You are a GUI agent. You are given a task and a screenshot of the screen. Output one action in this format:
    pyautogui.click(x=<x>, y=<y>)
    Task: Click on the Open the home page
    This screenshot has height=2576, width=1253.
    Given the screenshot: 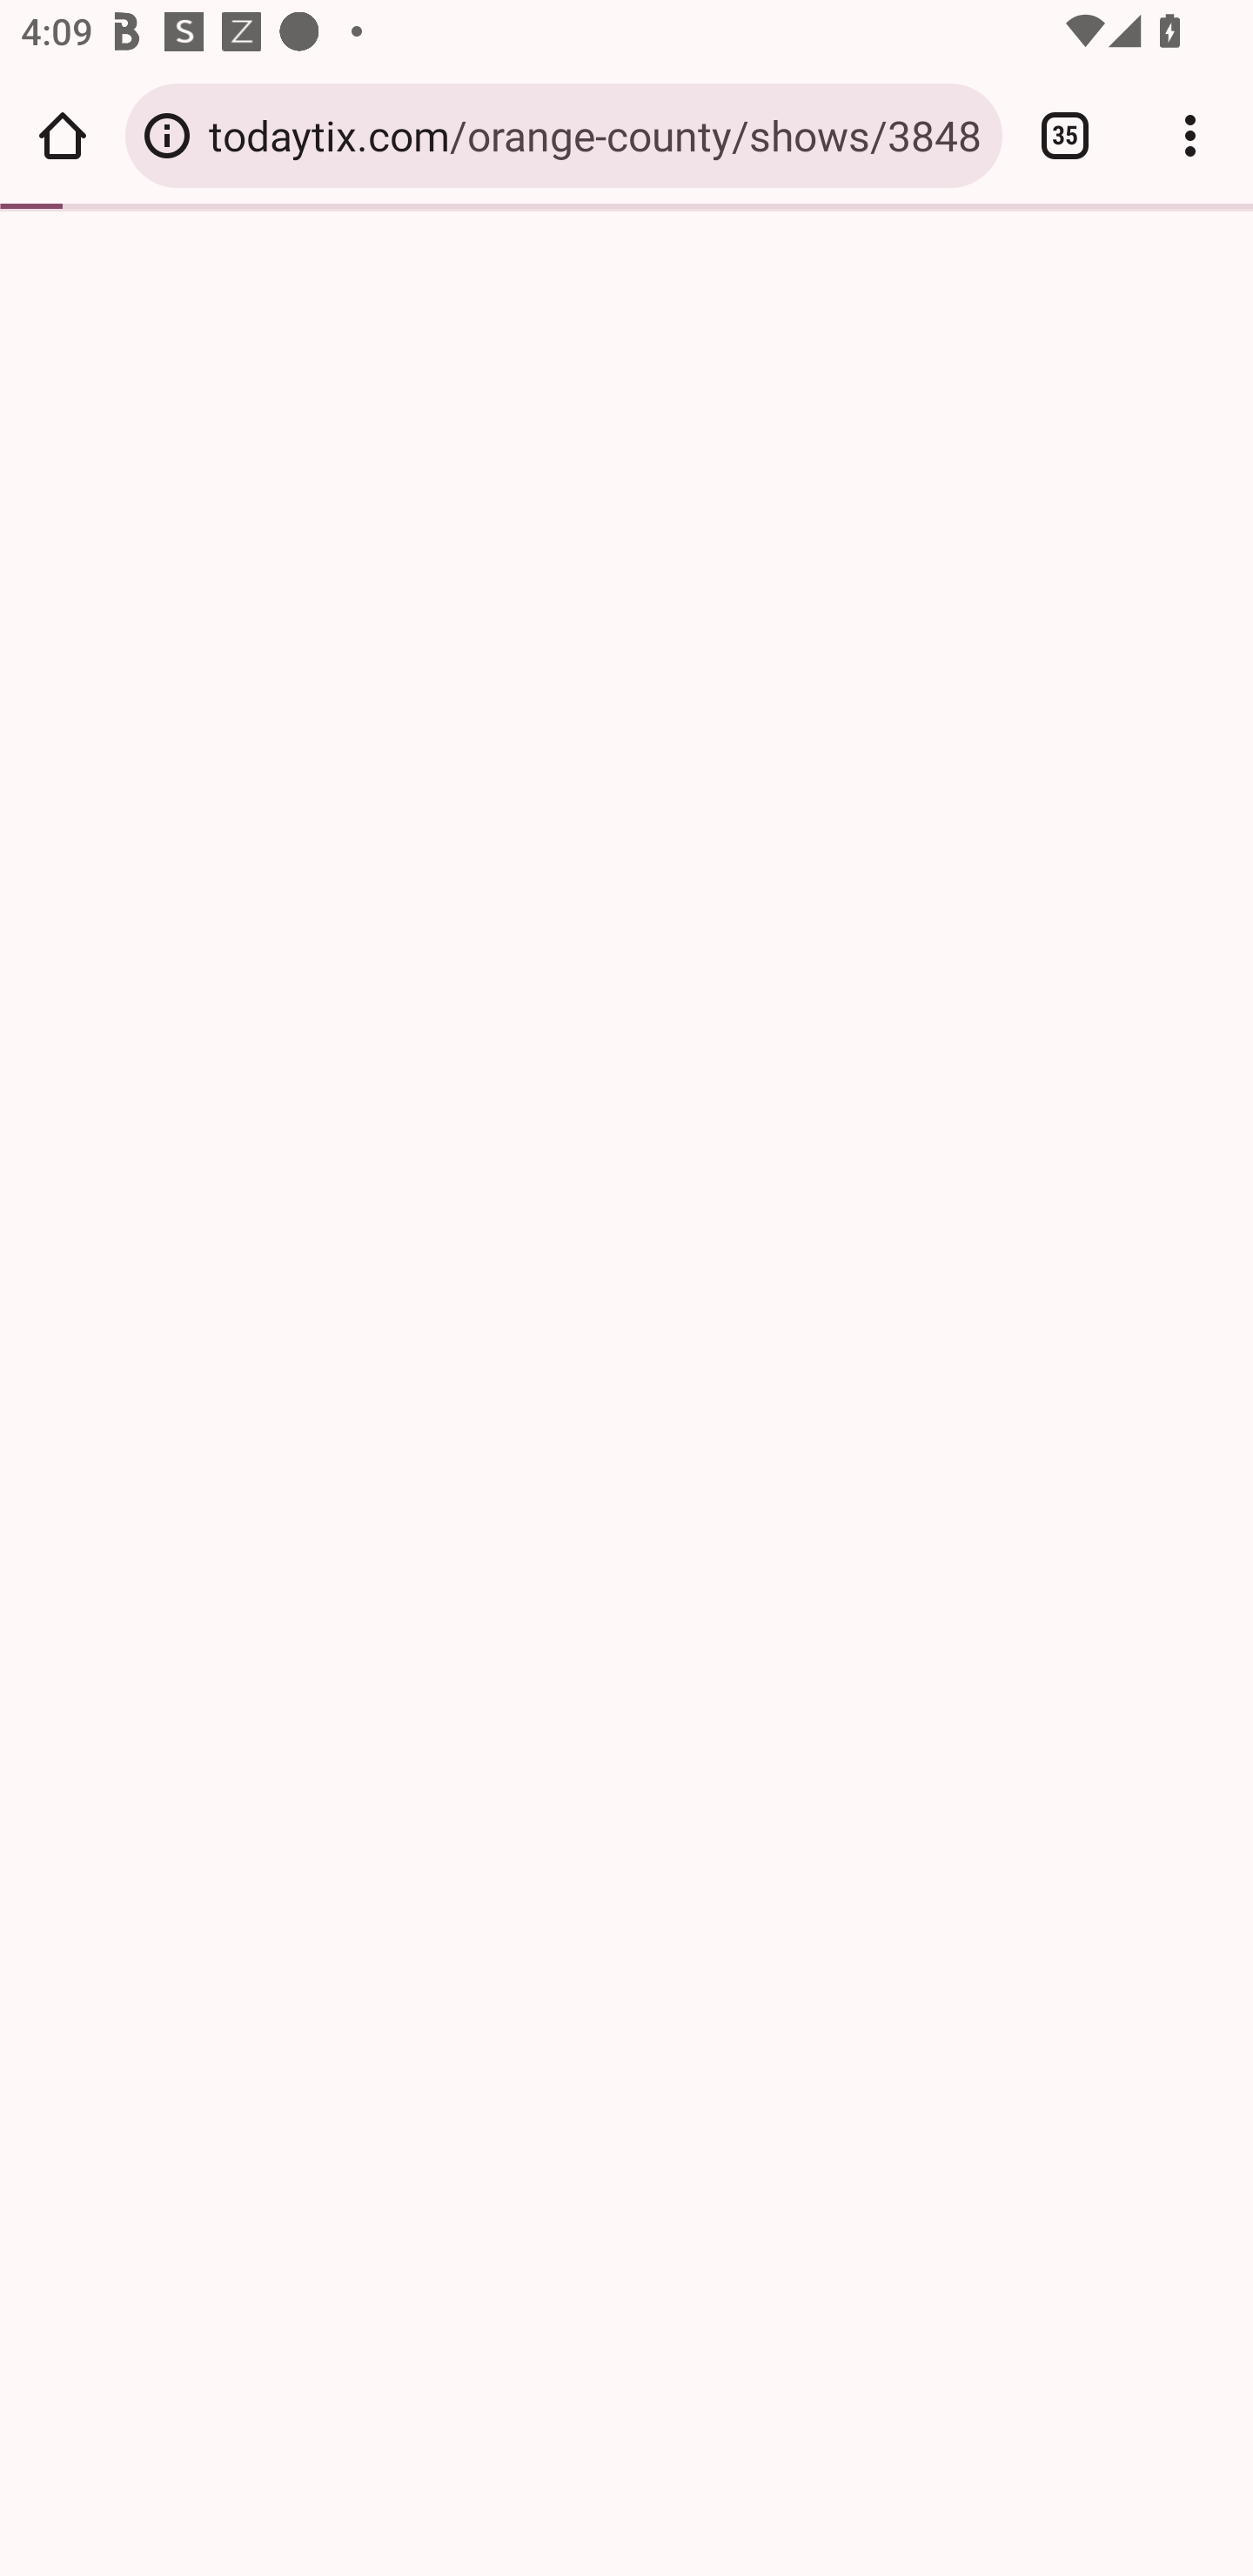 What is the action you would take?
    pyautogui.click(x=63, y=135)
    